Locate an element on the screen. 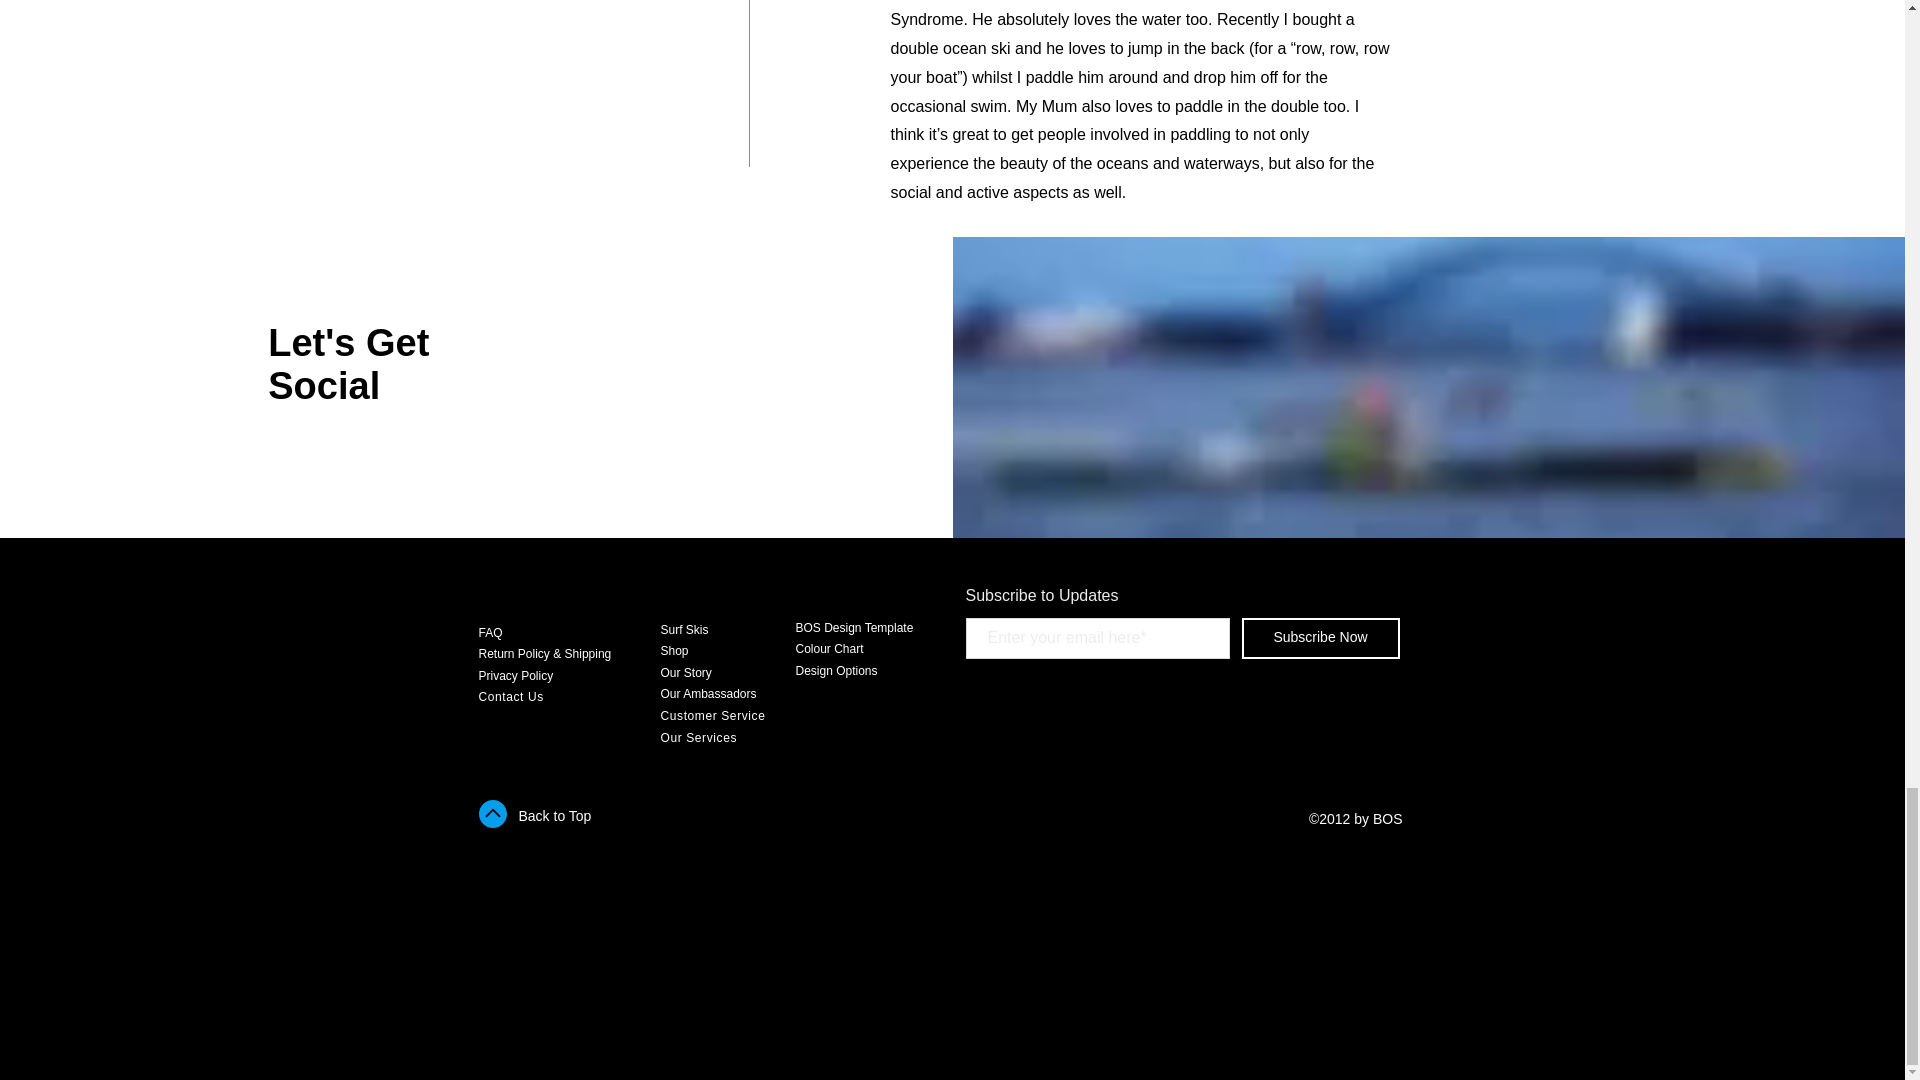 Image resolution: width=1920 pixels, height=1080 pixels. FAQ is located at coordinates (490, 633).